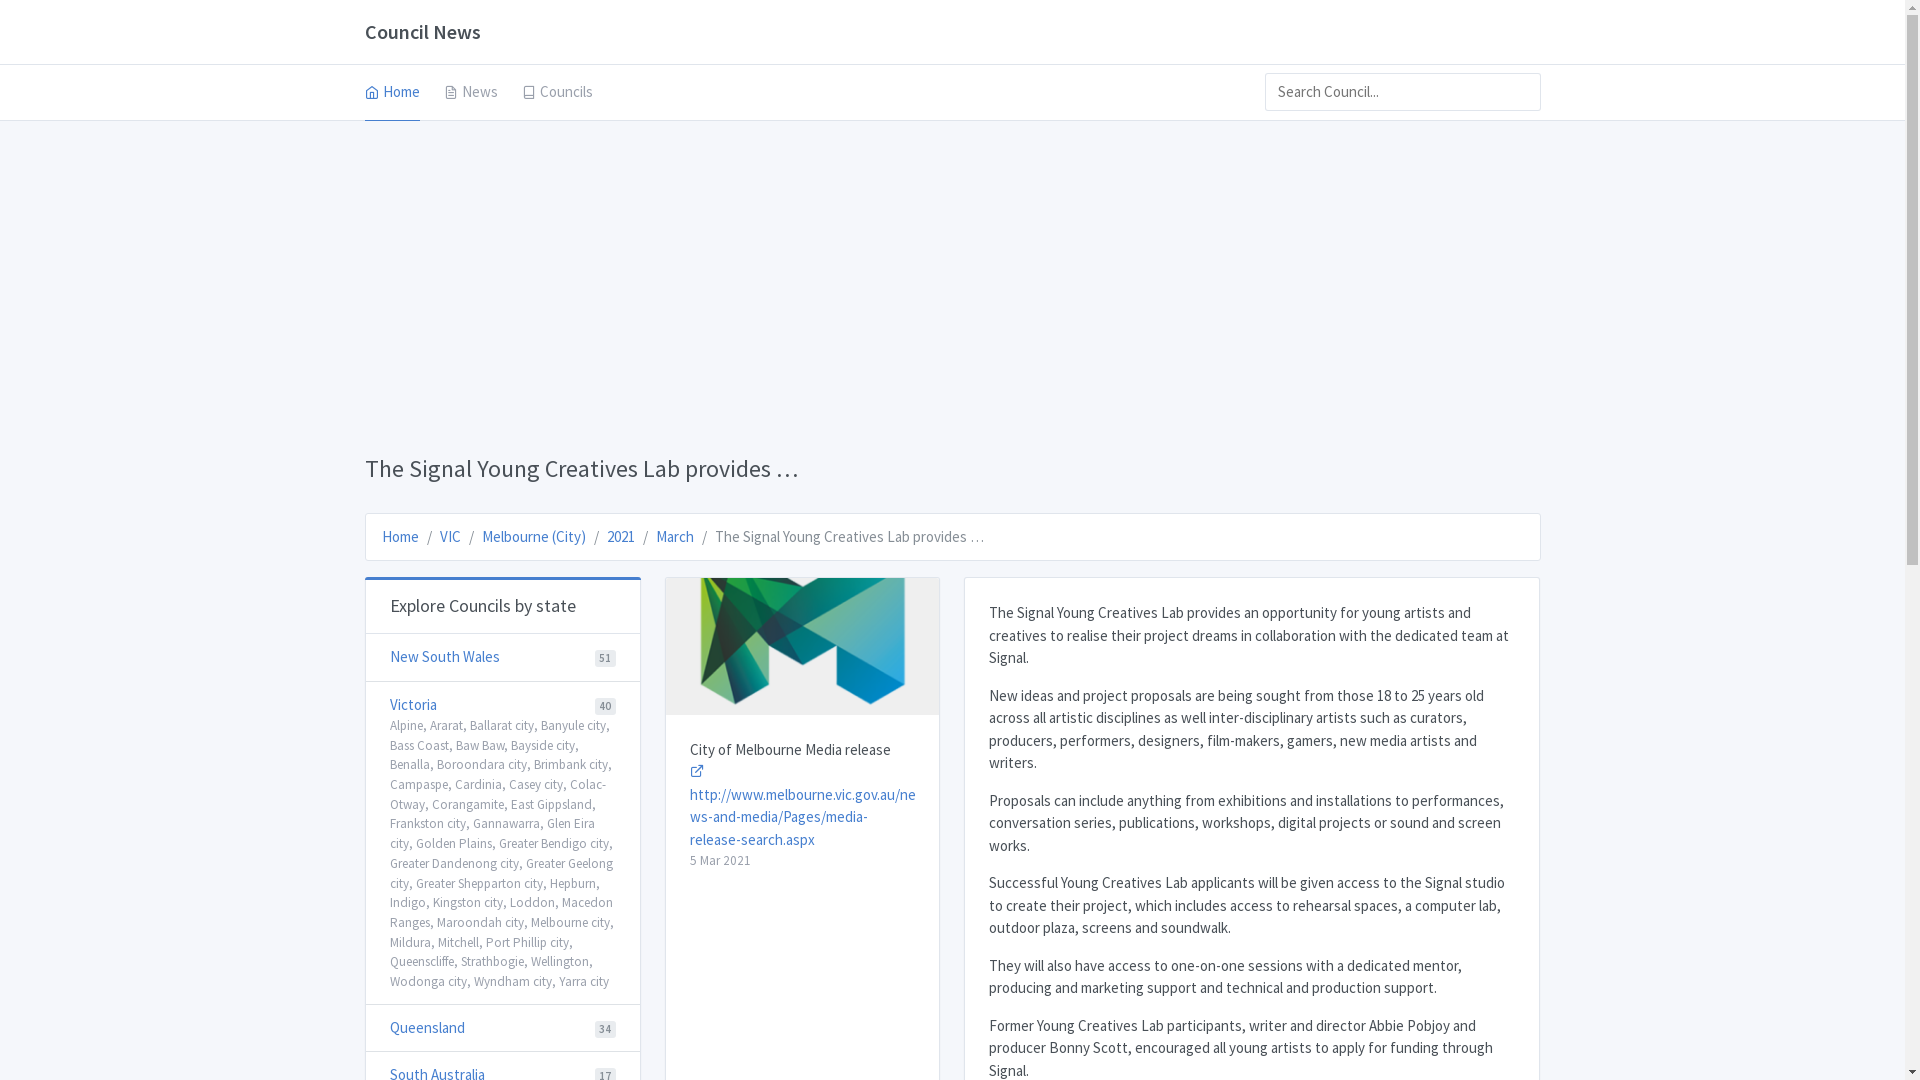 The image size is (1920, 1080). What do you see at coordinates (675, 536) in the screenshot?
I see `March` at bounding box center [675, 536].